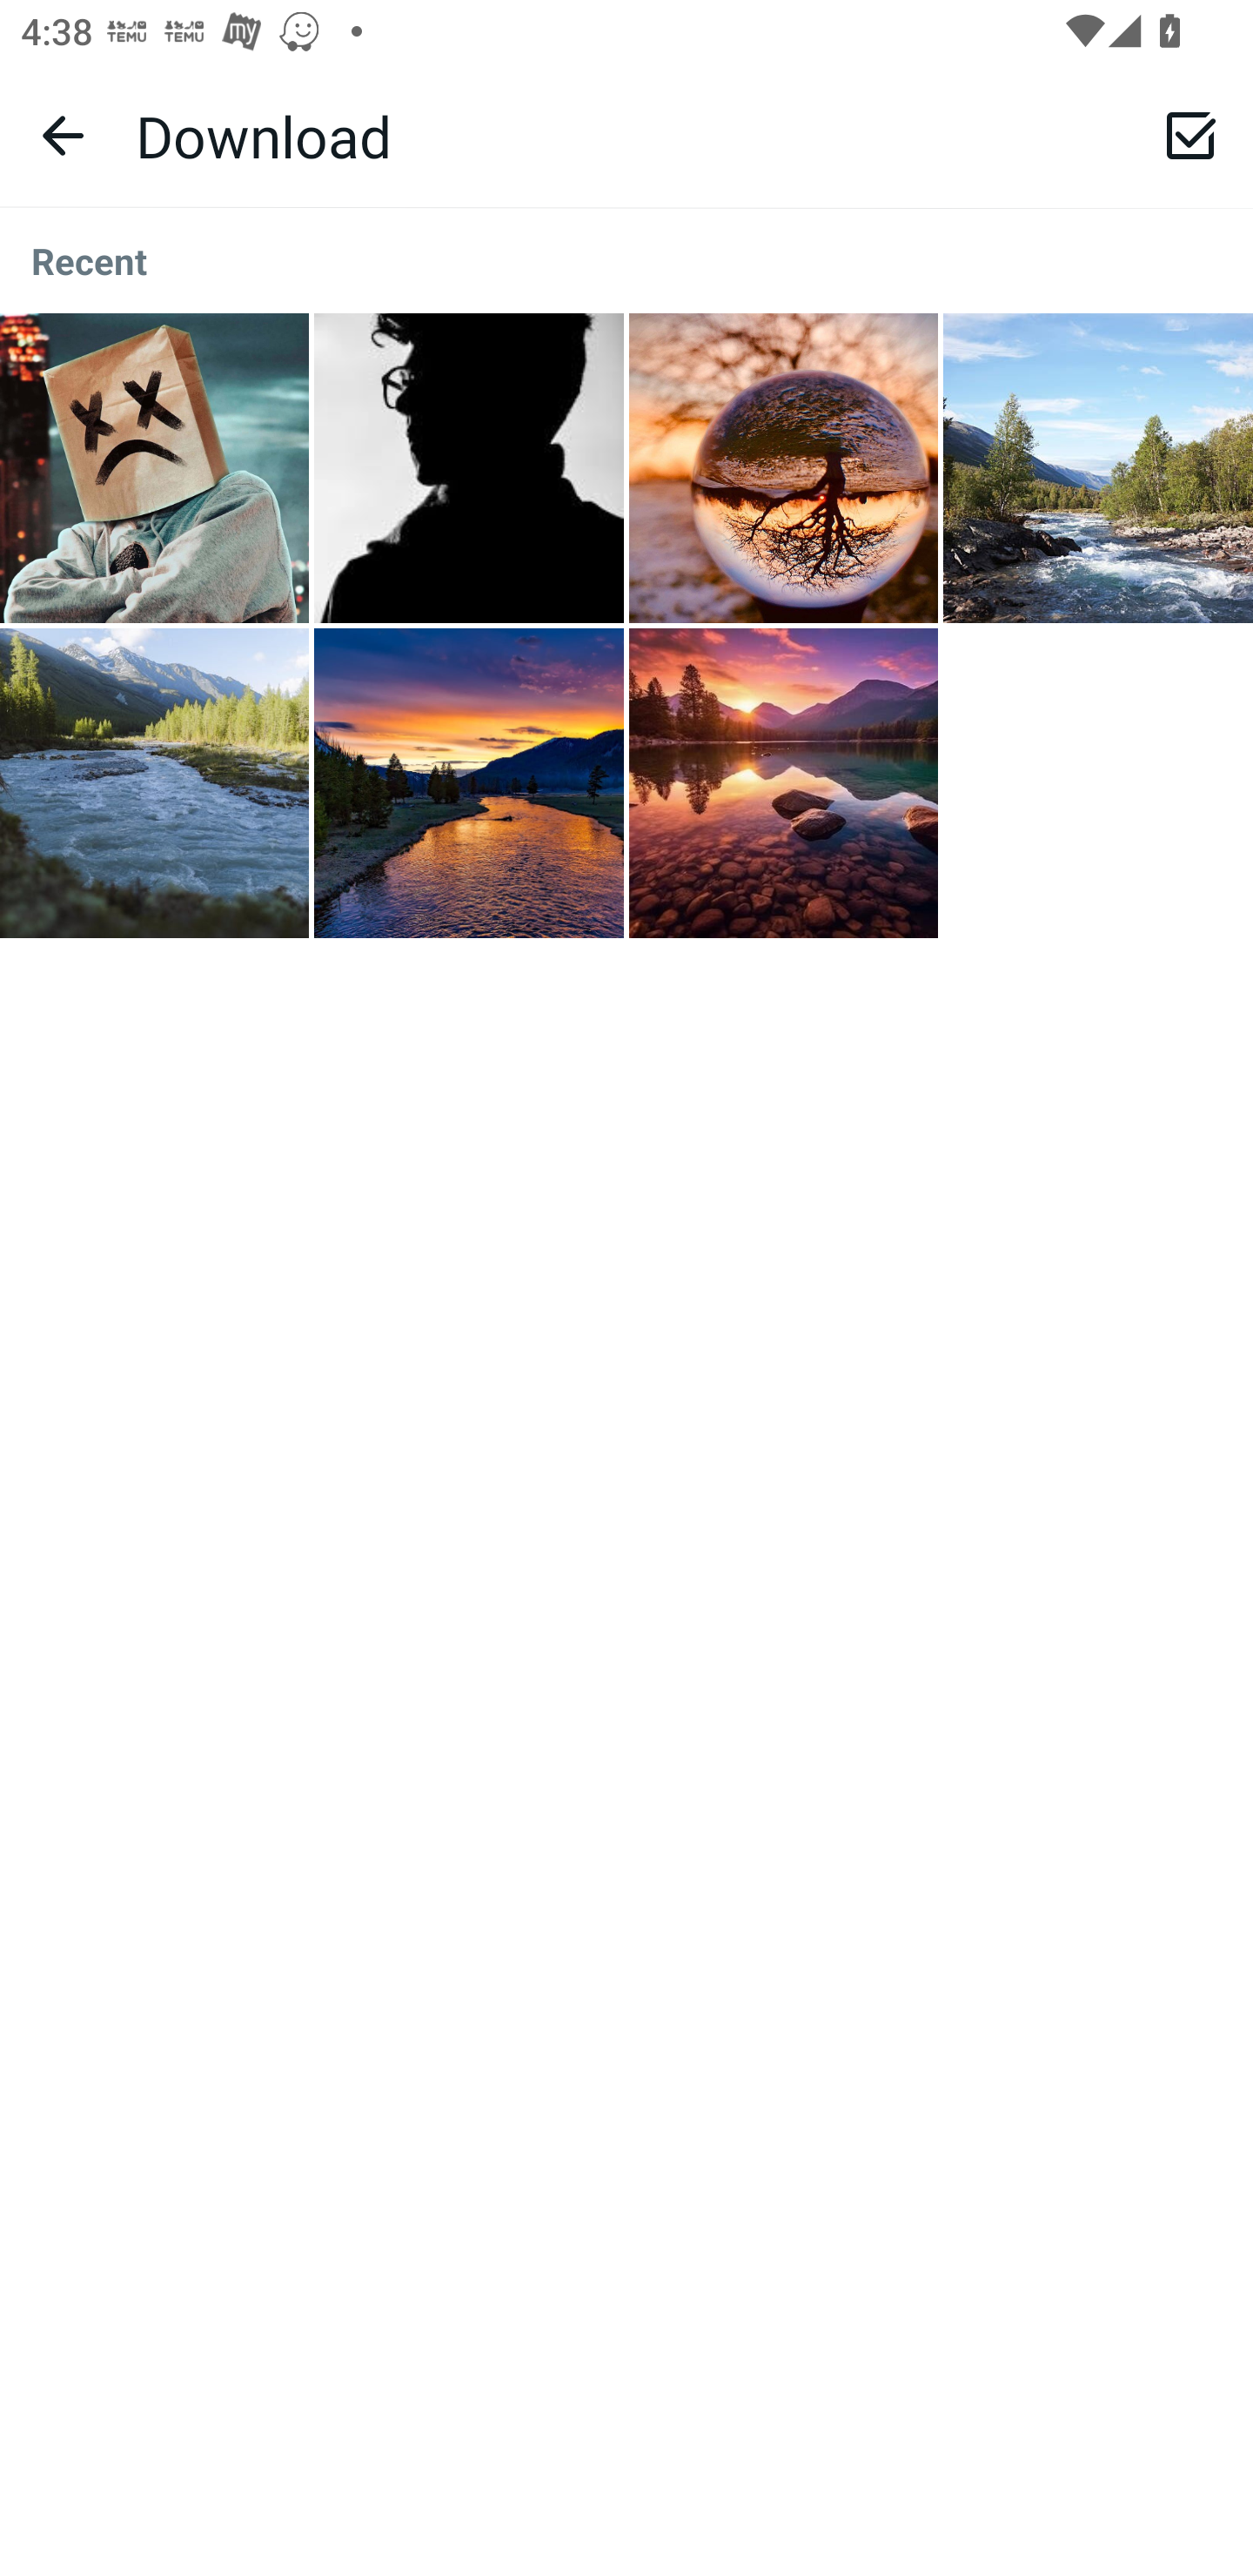 This screenshot has width=1253, height=2576. Describe the element at coordinates (155, 783) in the screenshot. I see `Photo` at that location.